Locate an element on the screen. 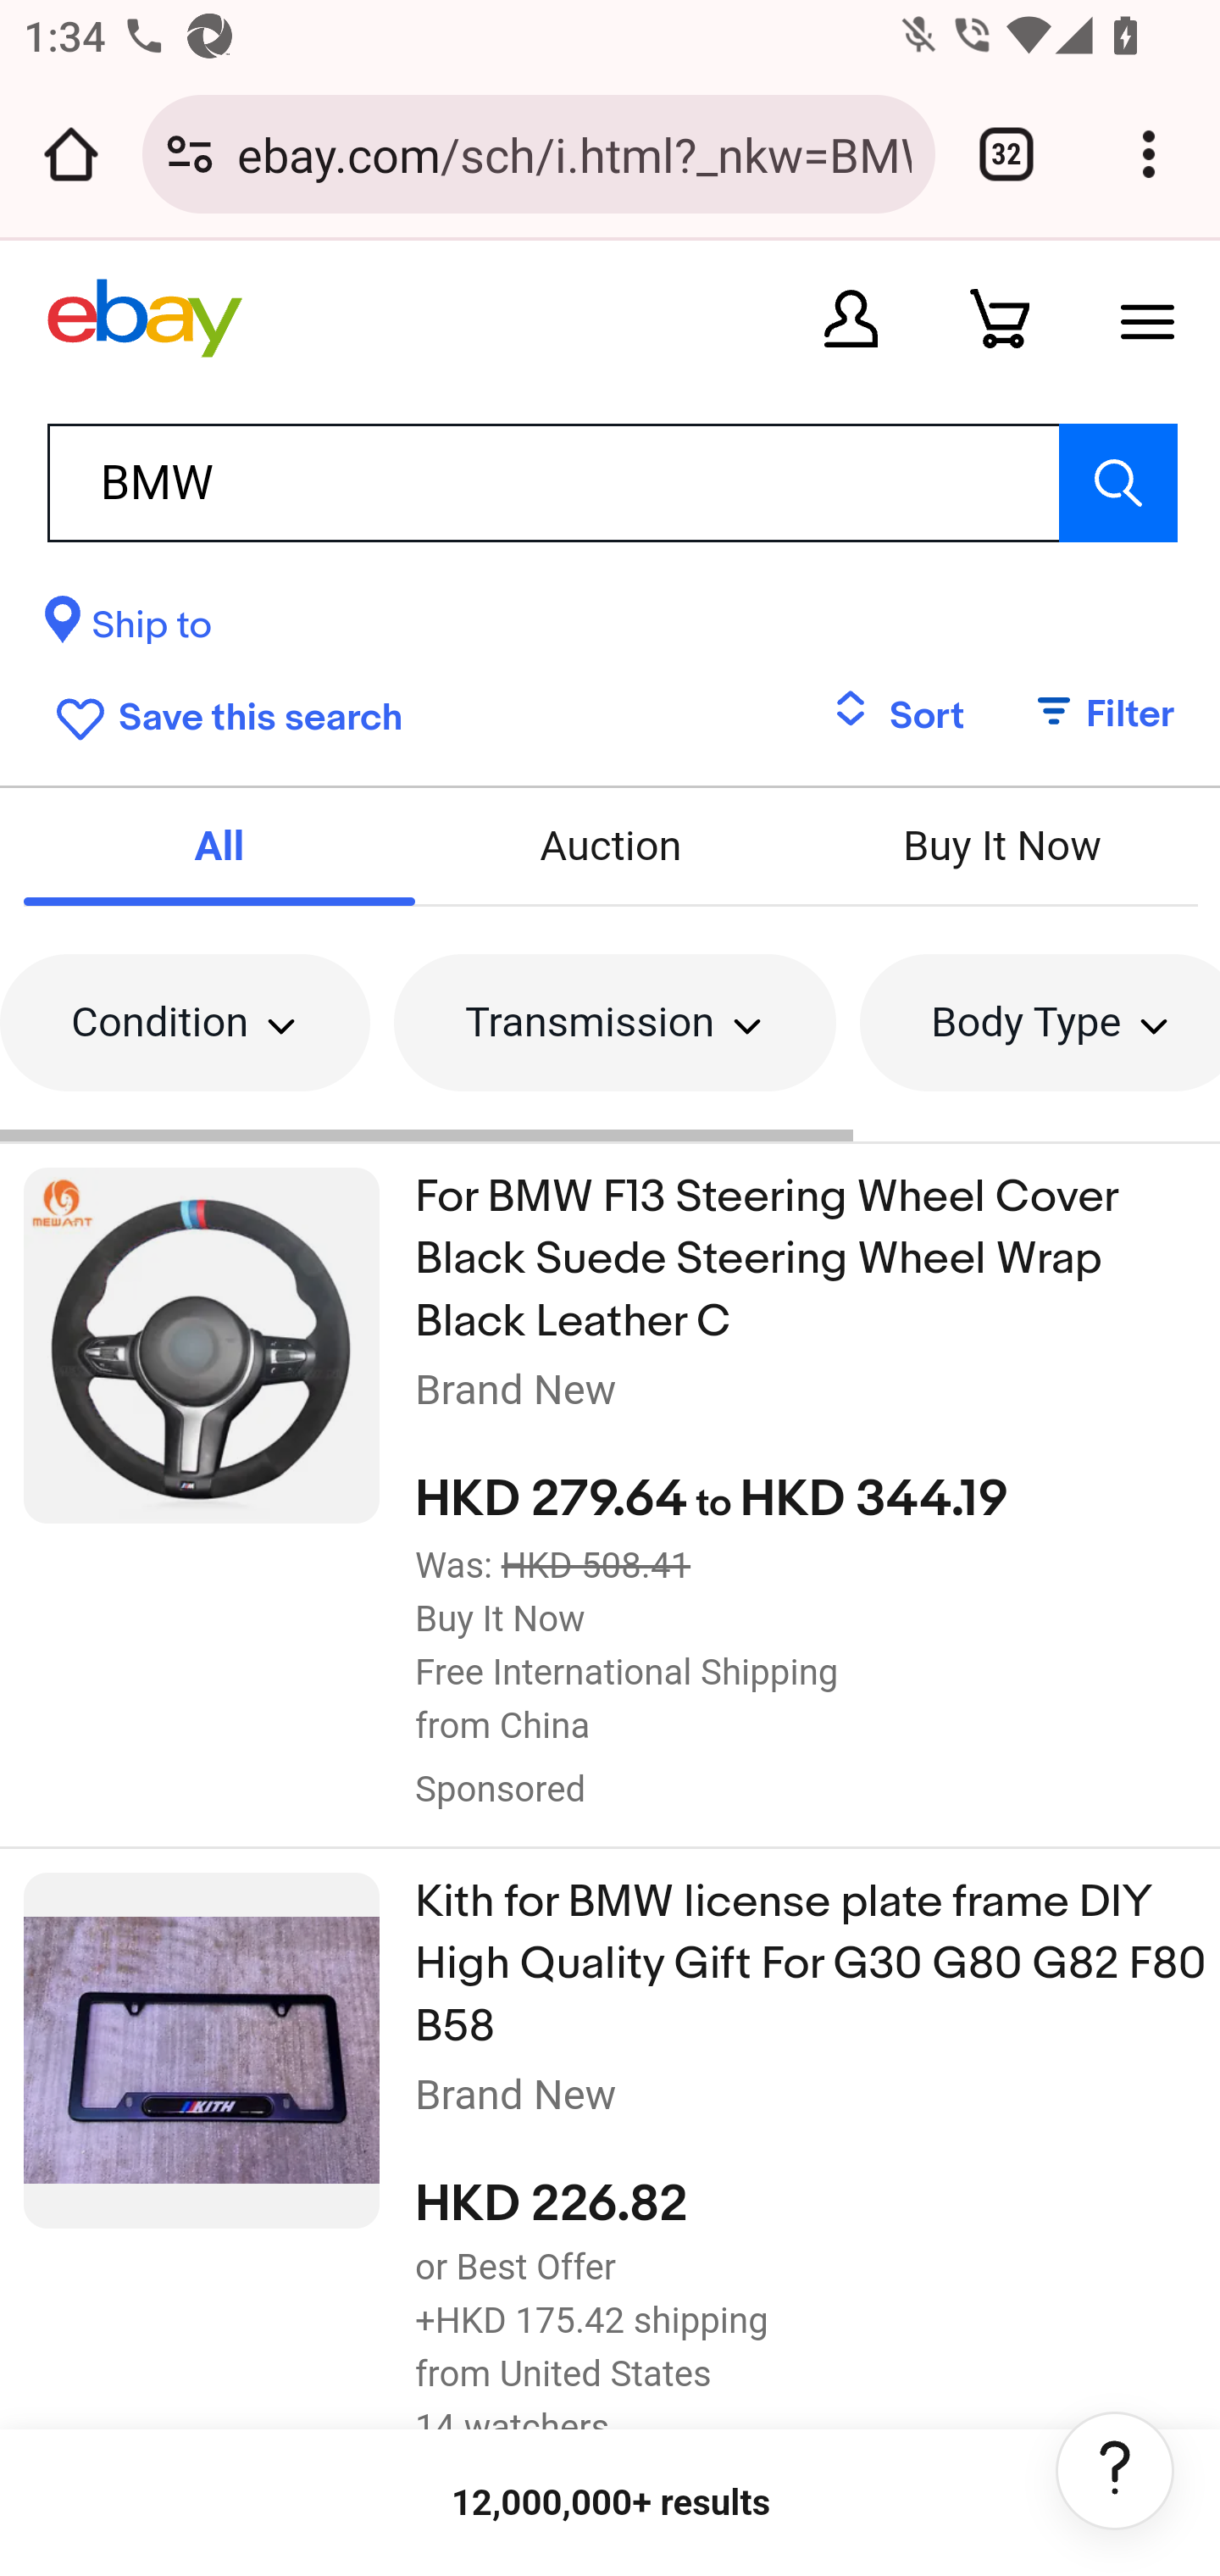 This screenshot has height=2576, width=1220. Search is located at coordinates (1117, 481).